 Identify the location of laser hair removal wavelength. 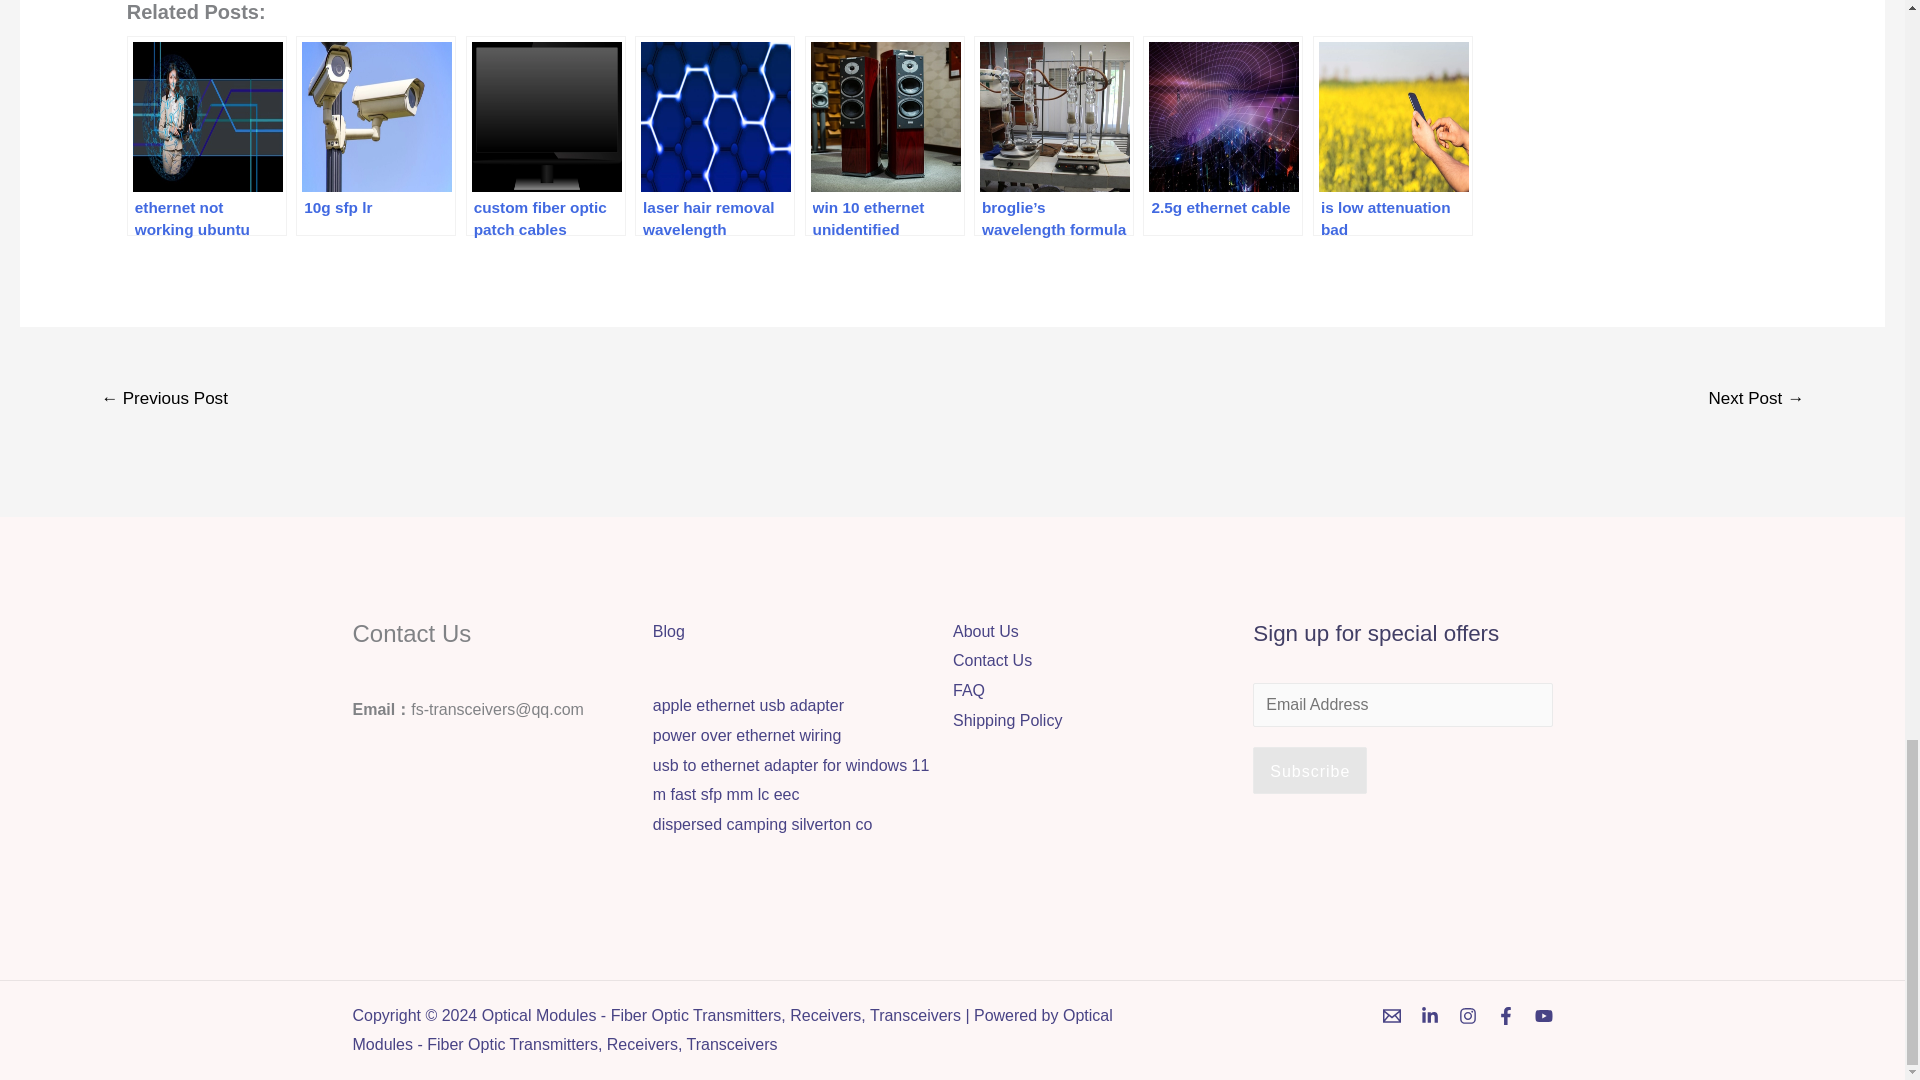
(714, 136).